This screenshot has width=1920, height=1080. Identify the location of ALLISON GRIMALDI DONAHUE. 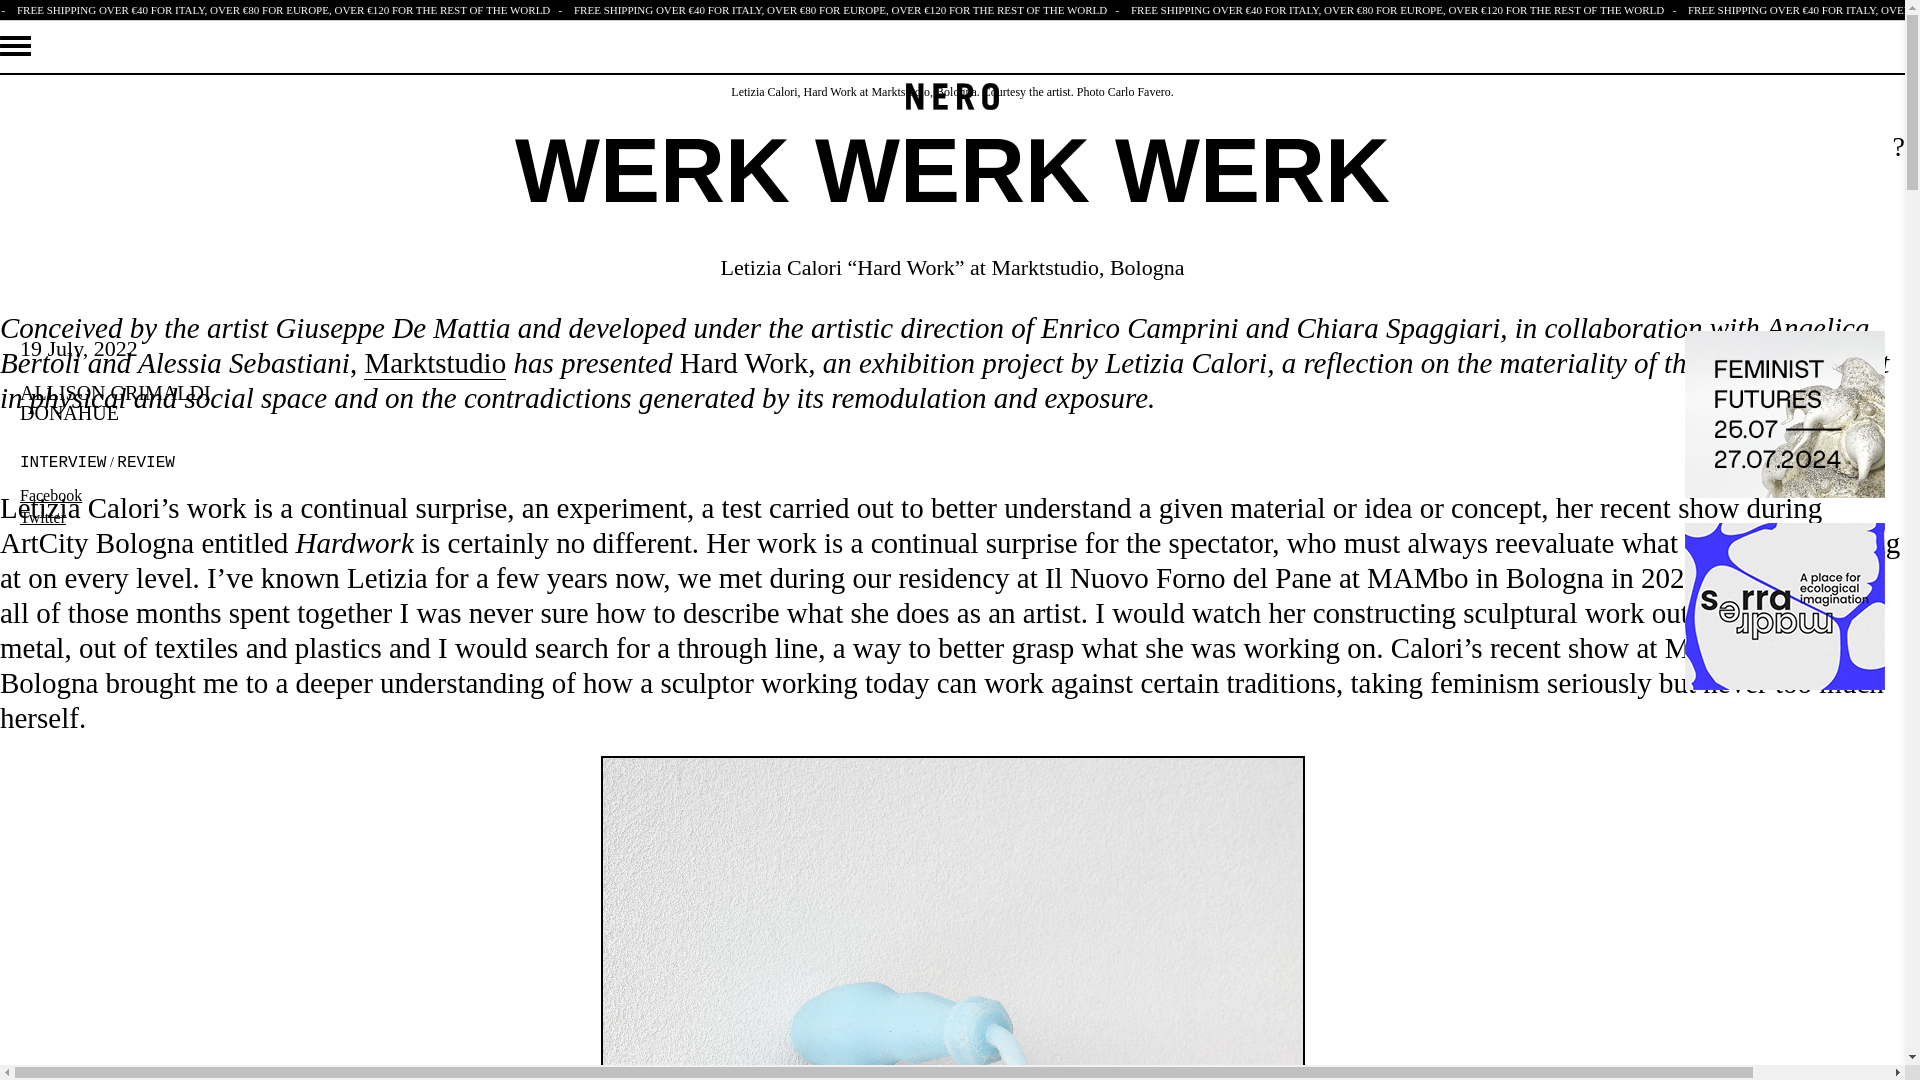
(115, 403).